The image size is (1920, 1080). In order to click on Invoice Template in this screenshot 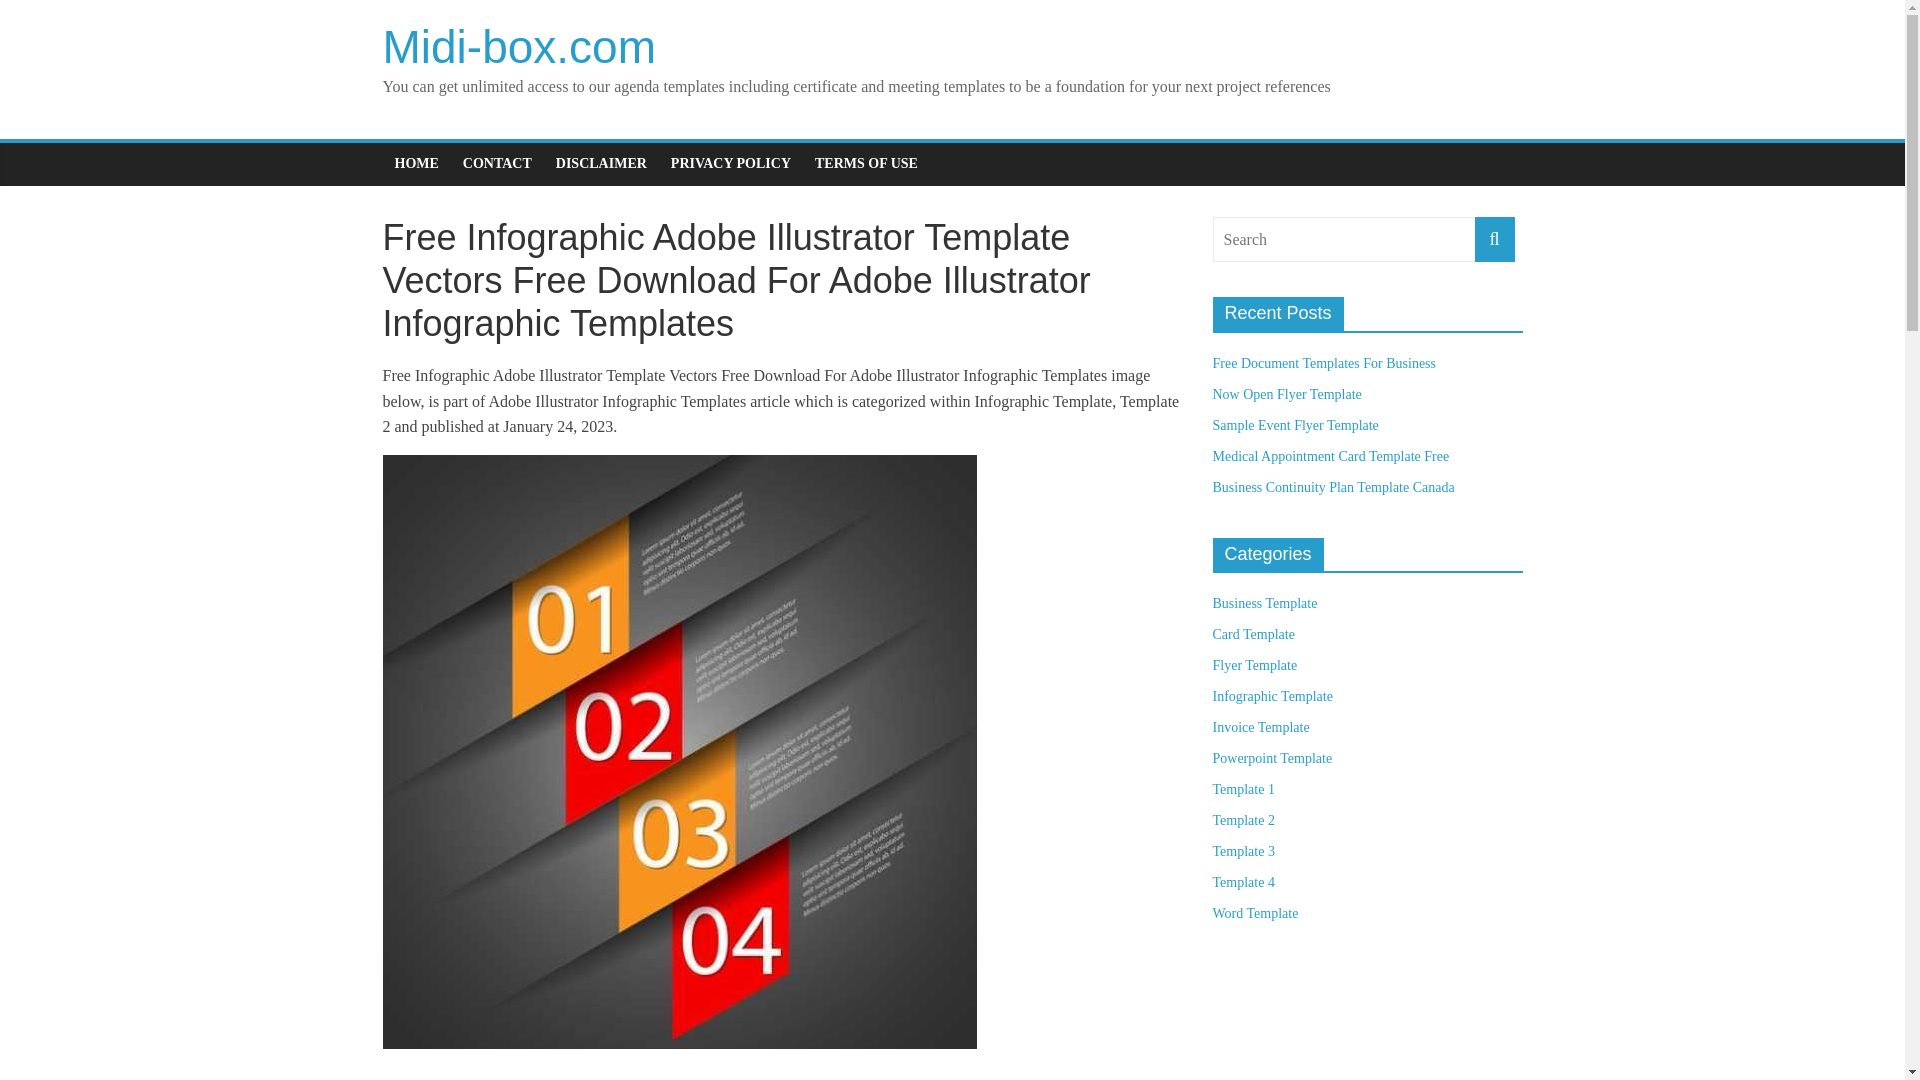, I will do `click(1260, 728)`.